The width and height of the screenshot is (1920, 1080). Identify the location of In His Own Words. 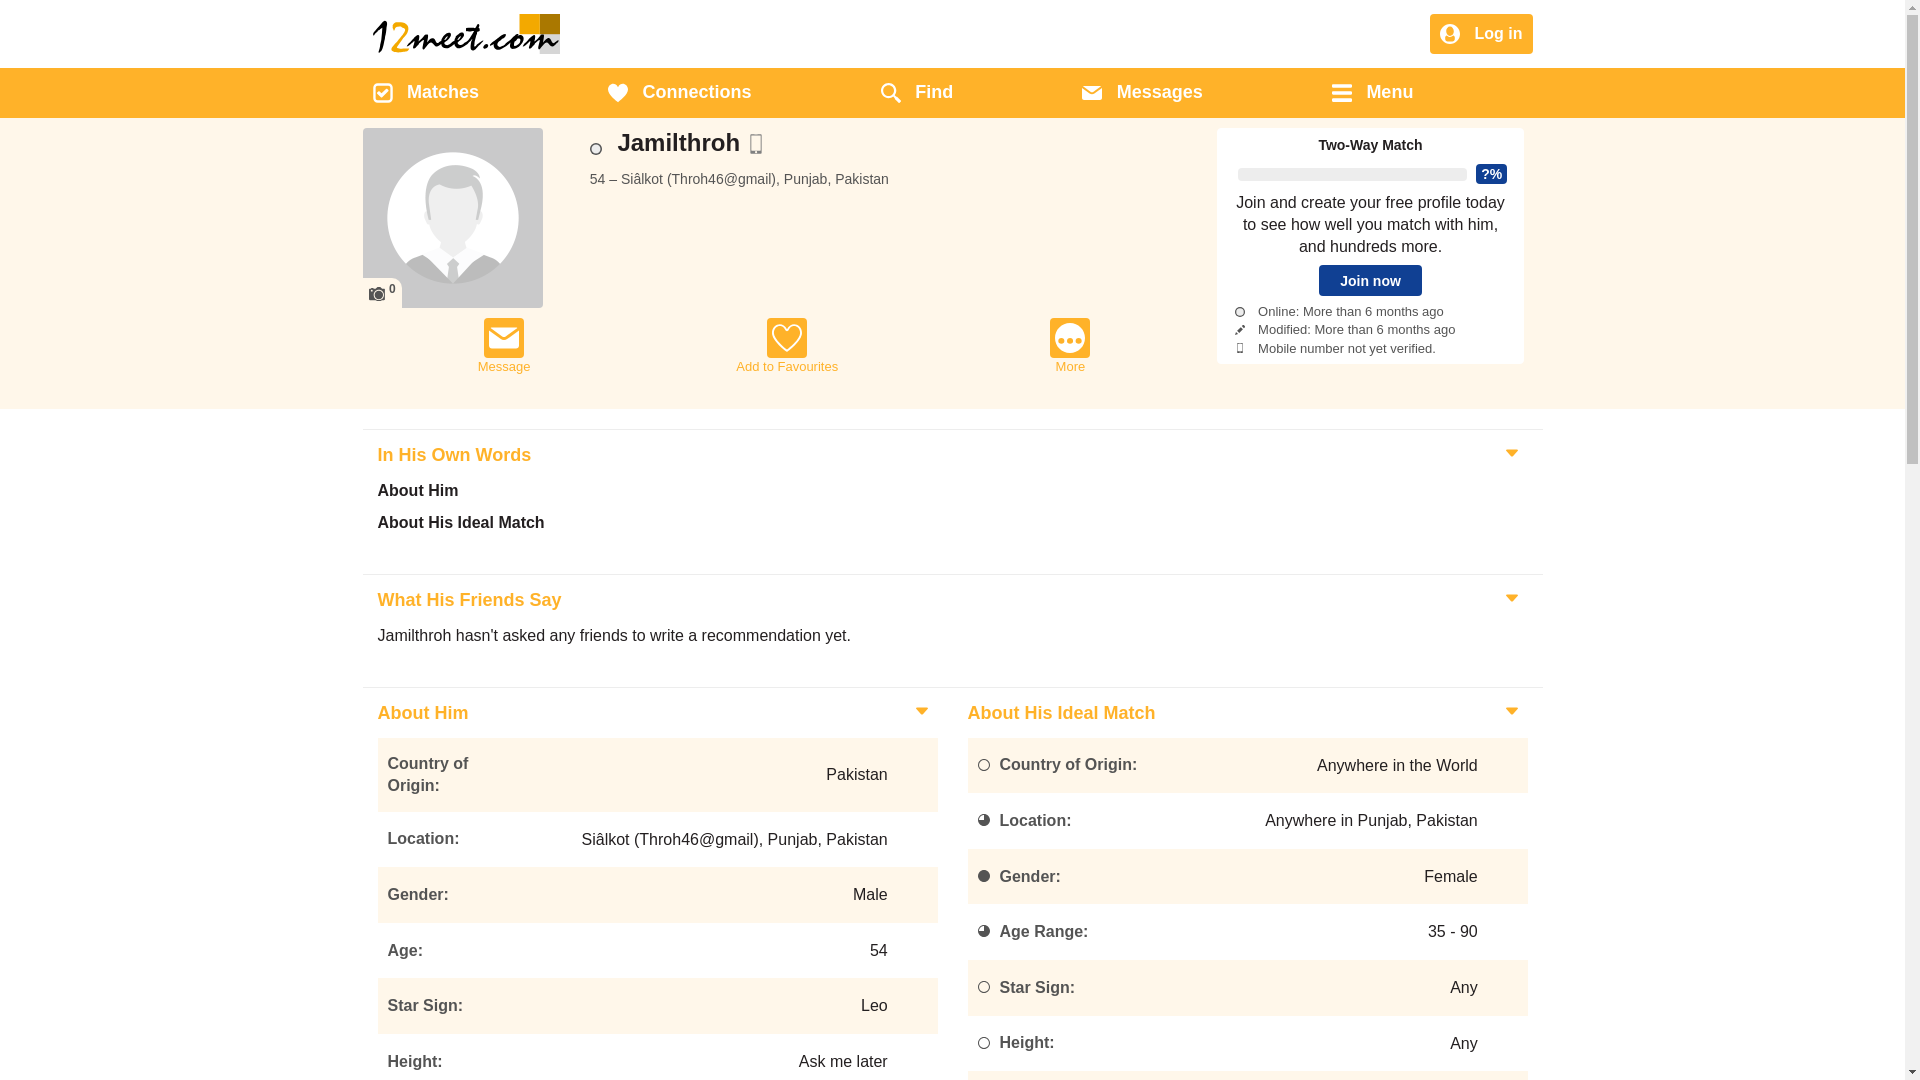
(452, 455).